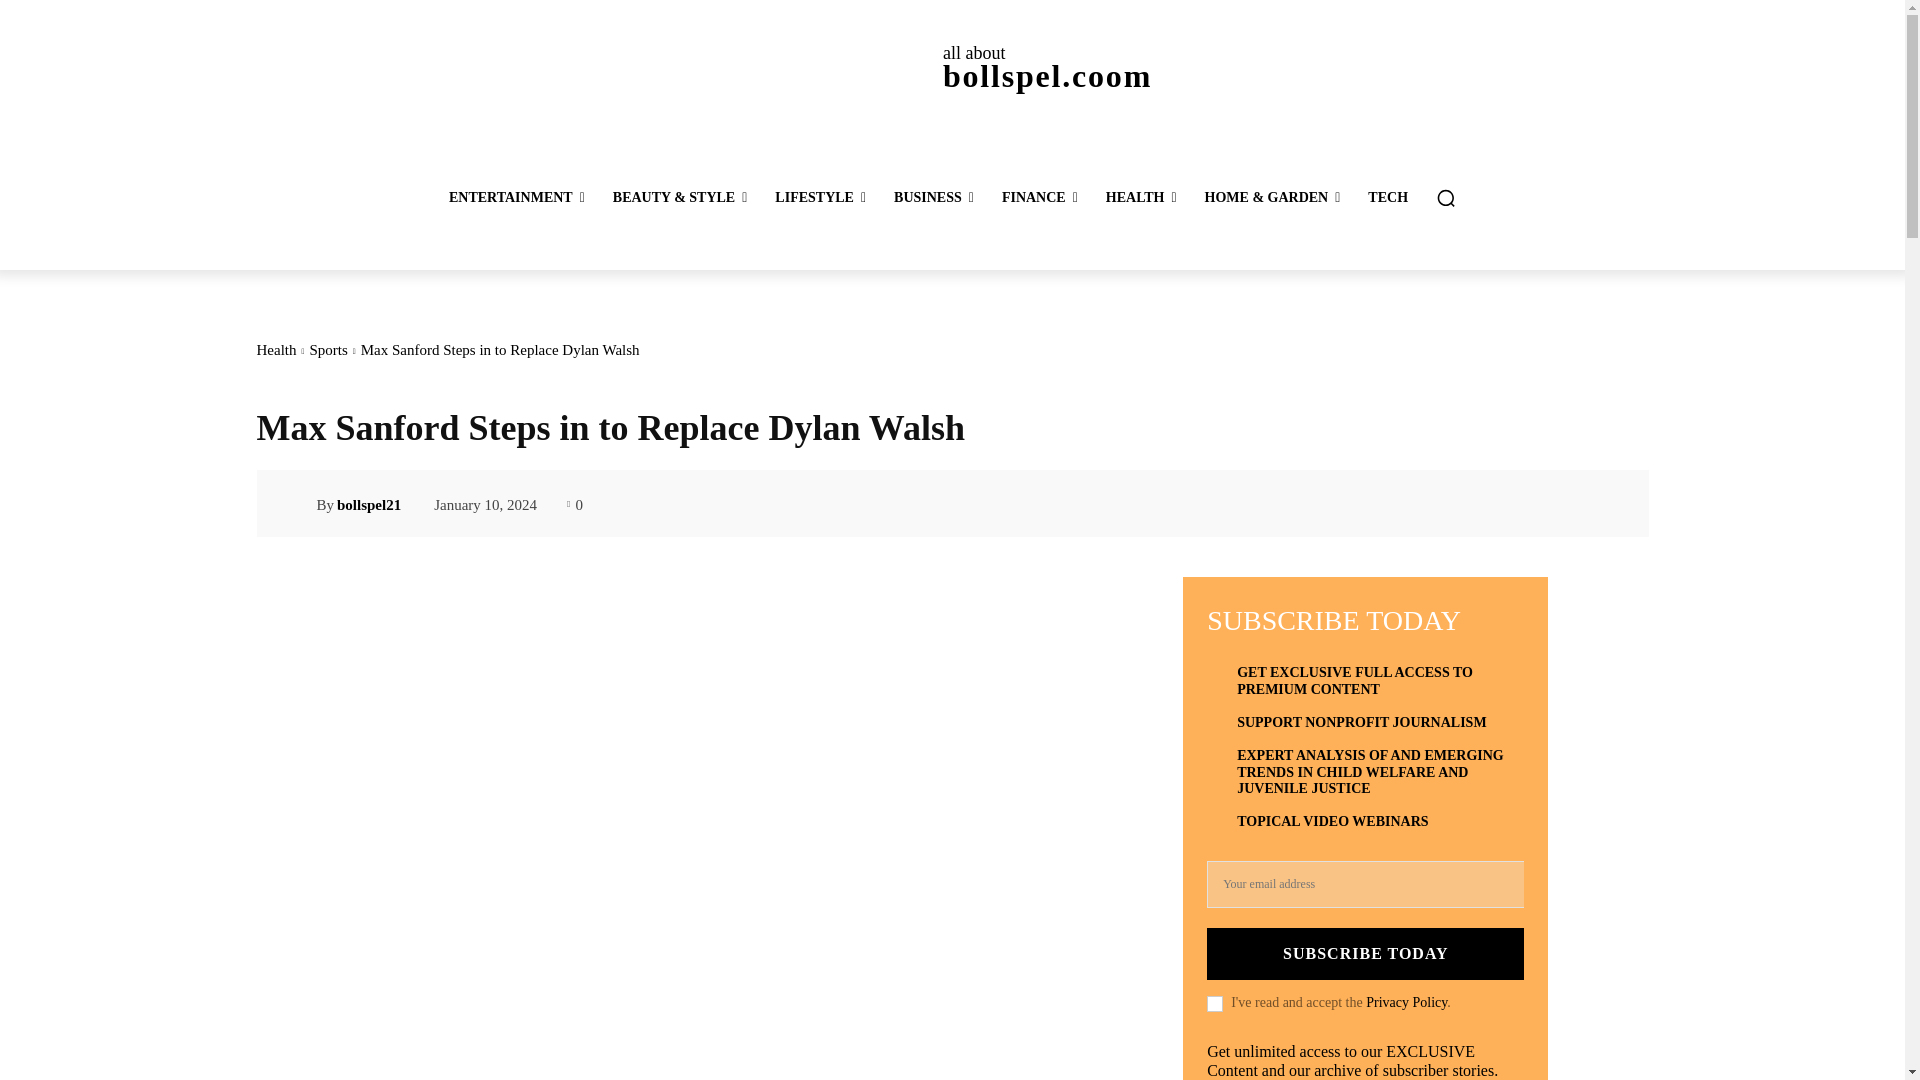 The height and width of the screenshot is (1080, 1920). What do you see at coordinates (298, 504) in the screenshot?
I see `bollspel21` at bounding box center [298, 504].